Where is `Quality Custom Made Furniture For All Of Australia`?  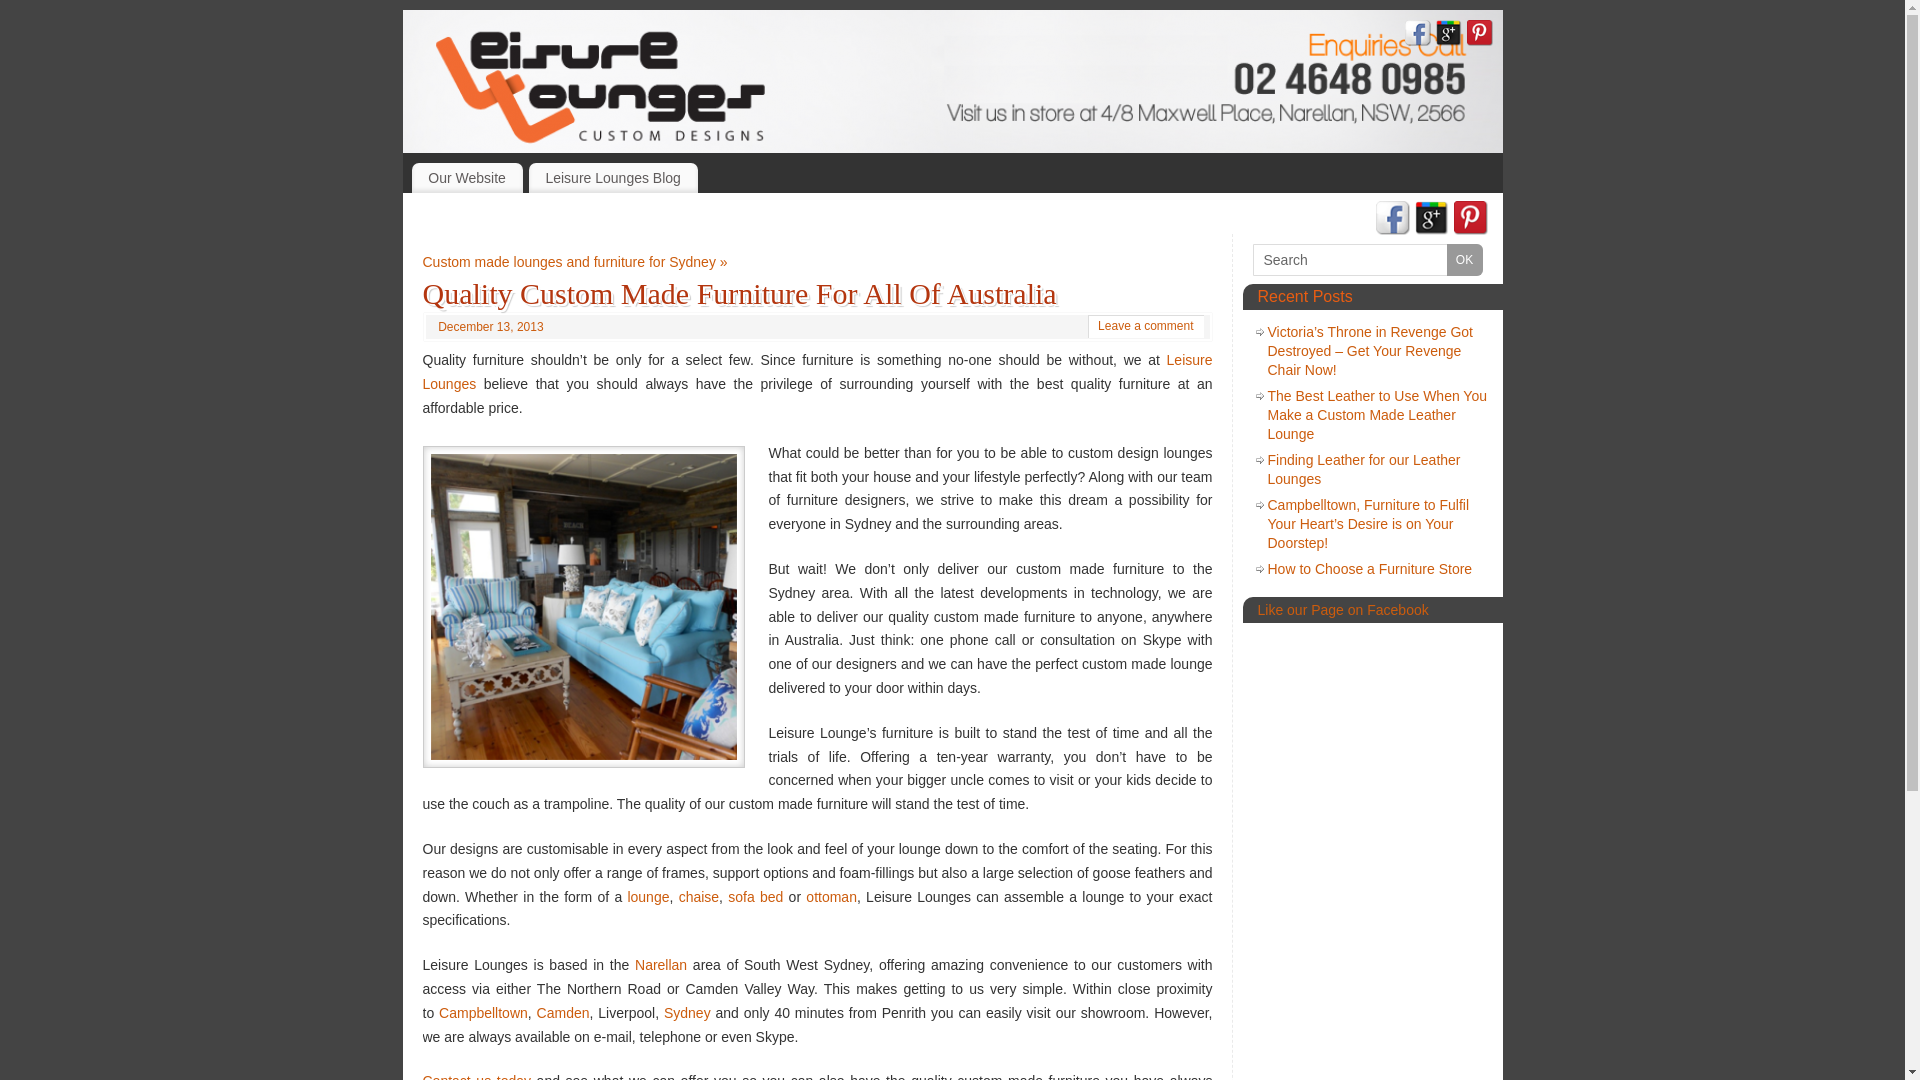 Quality Custom Made Furniture For All Of Australia is located at coordinates (739, 294).